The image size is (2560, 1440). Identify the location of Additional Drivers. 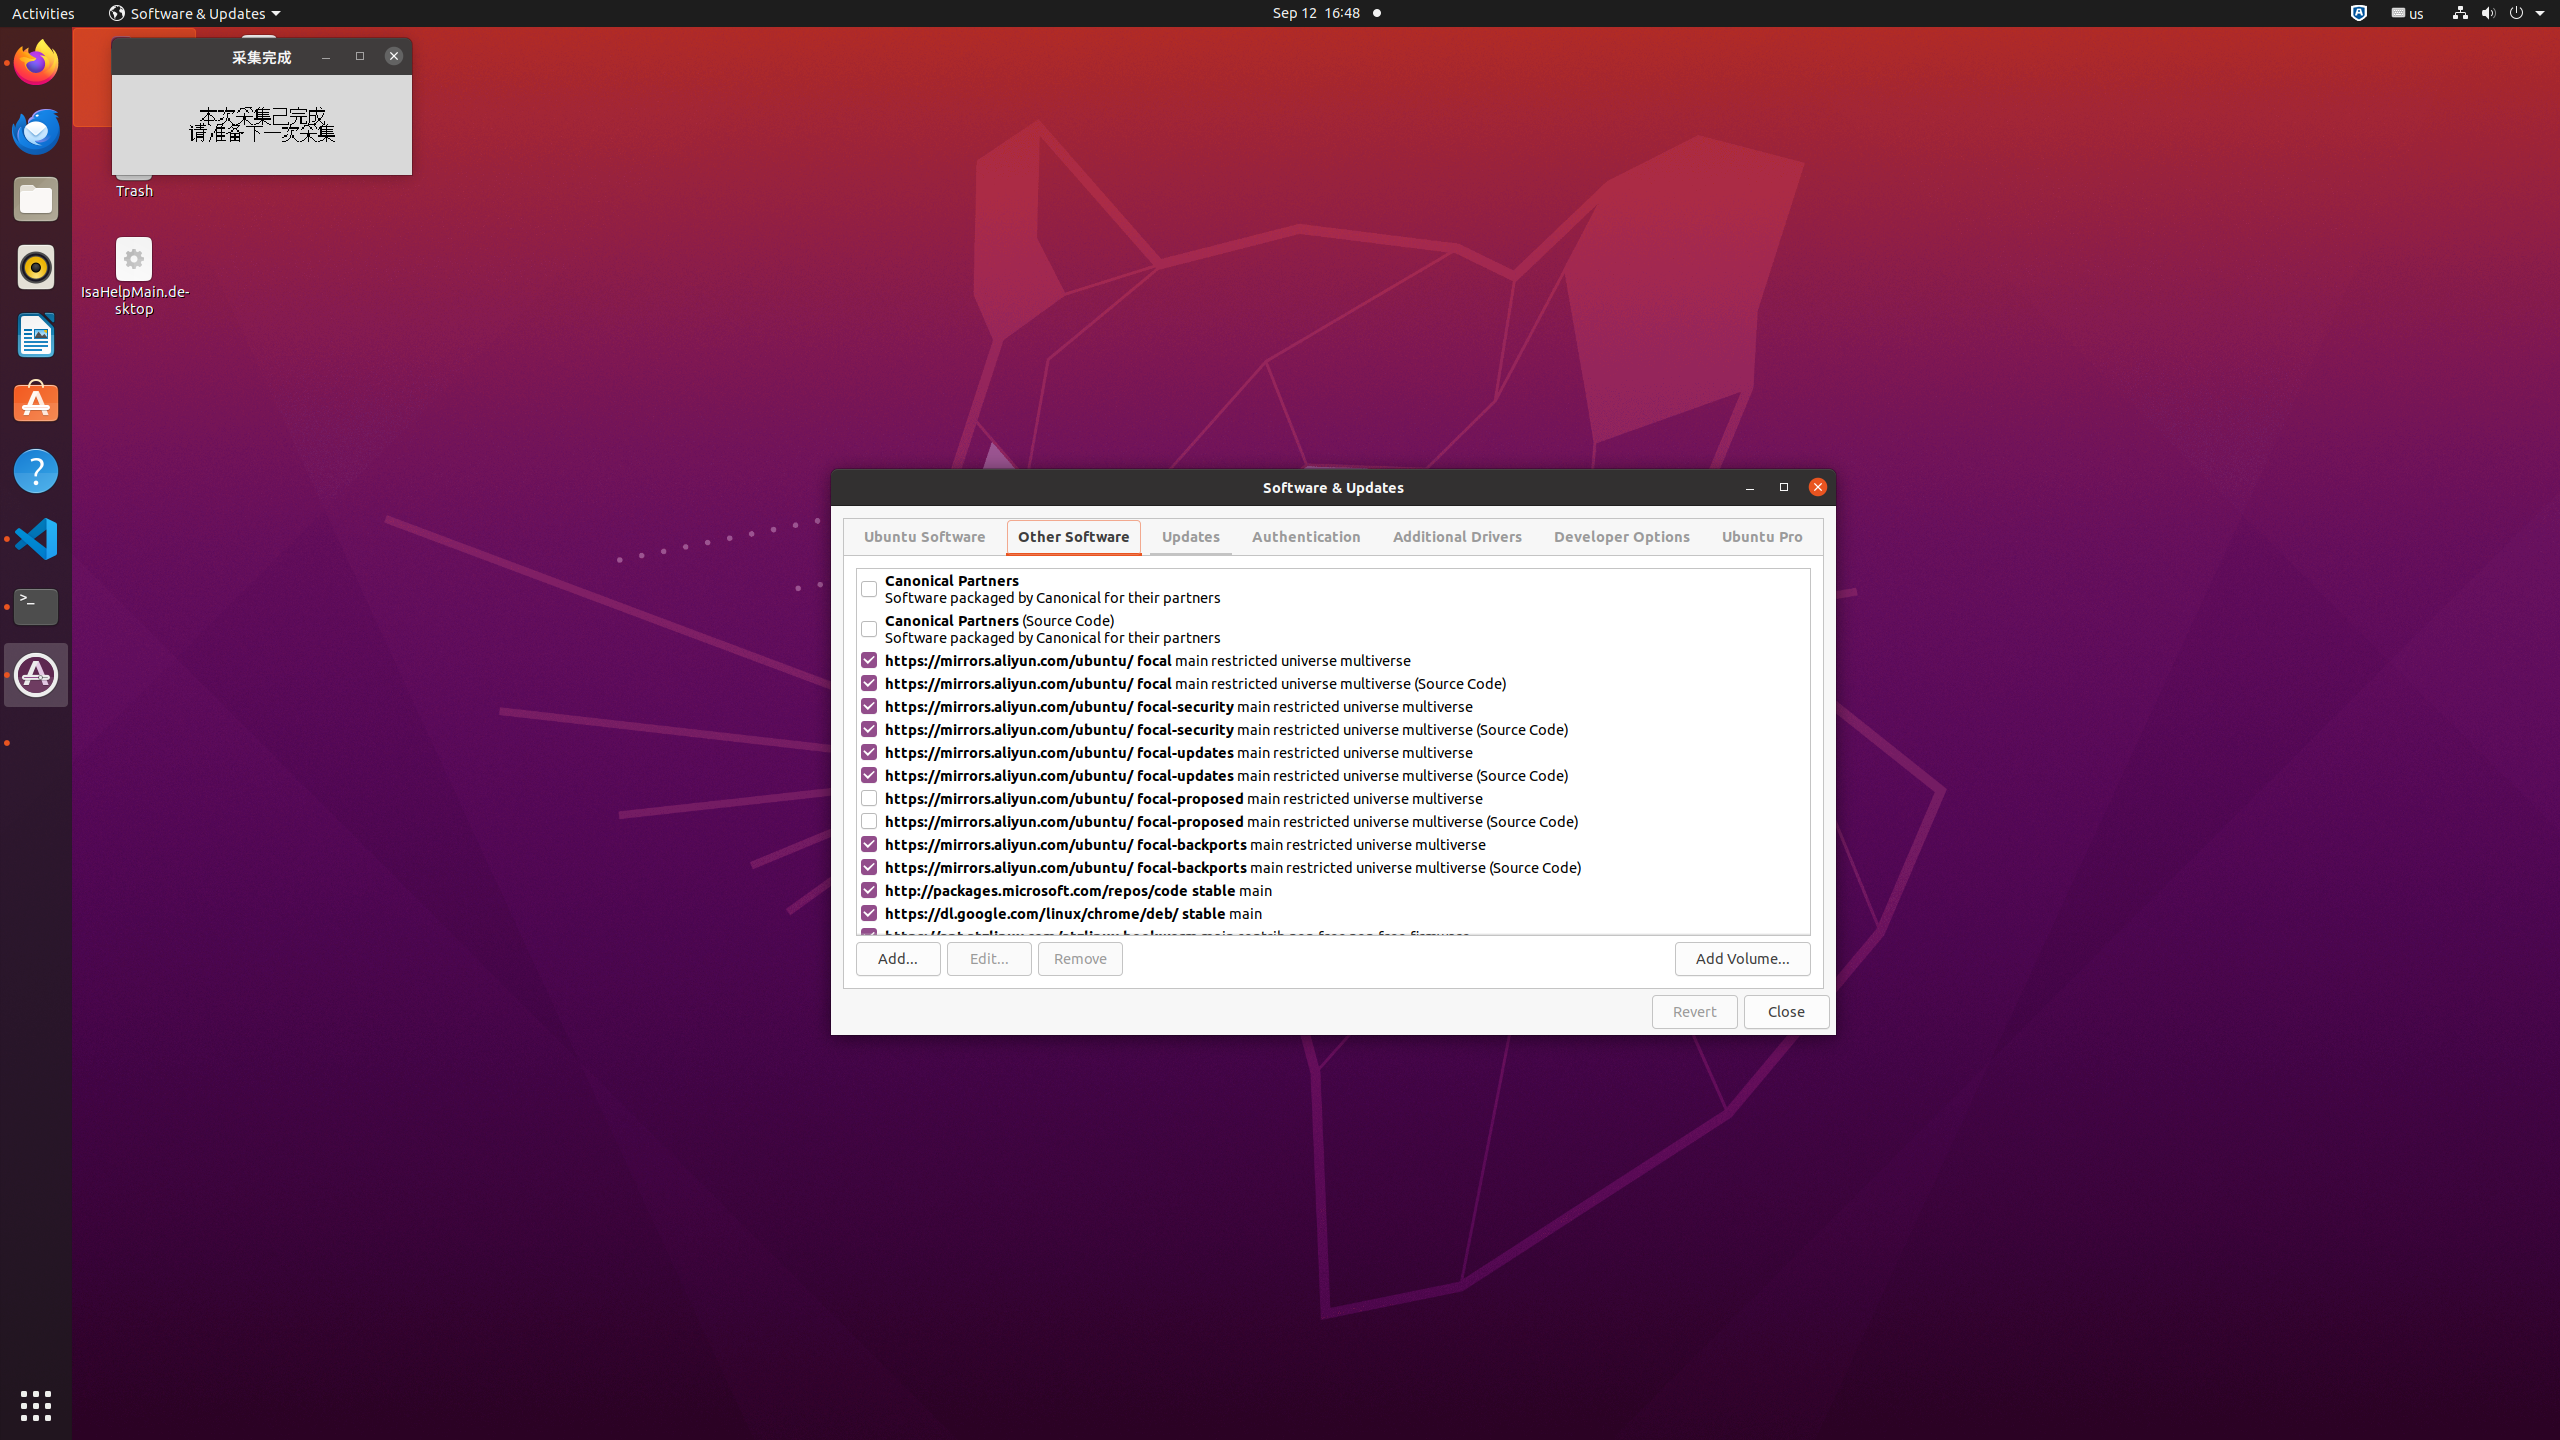
(1458, 537).